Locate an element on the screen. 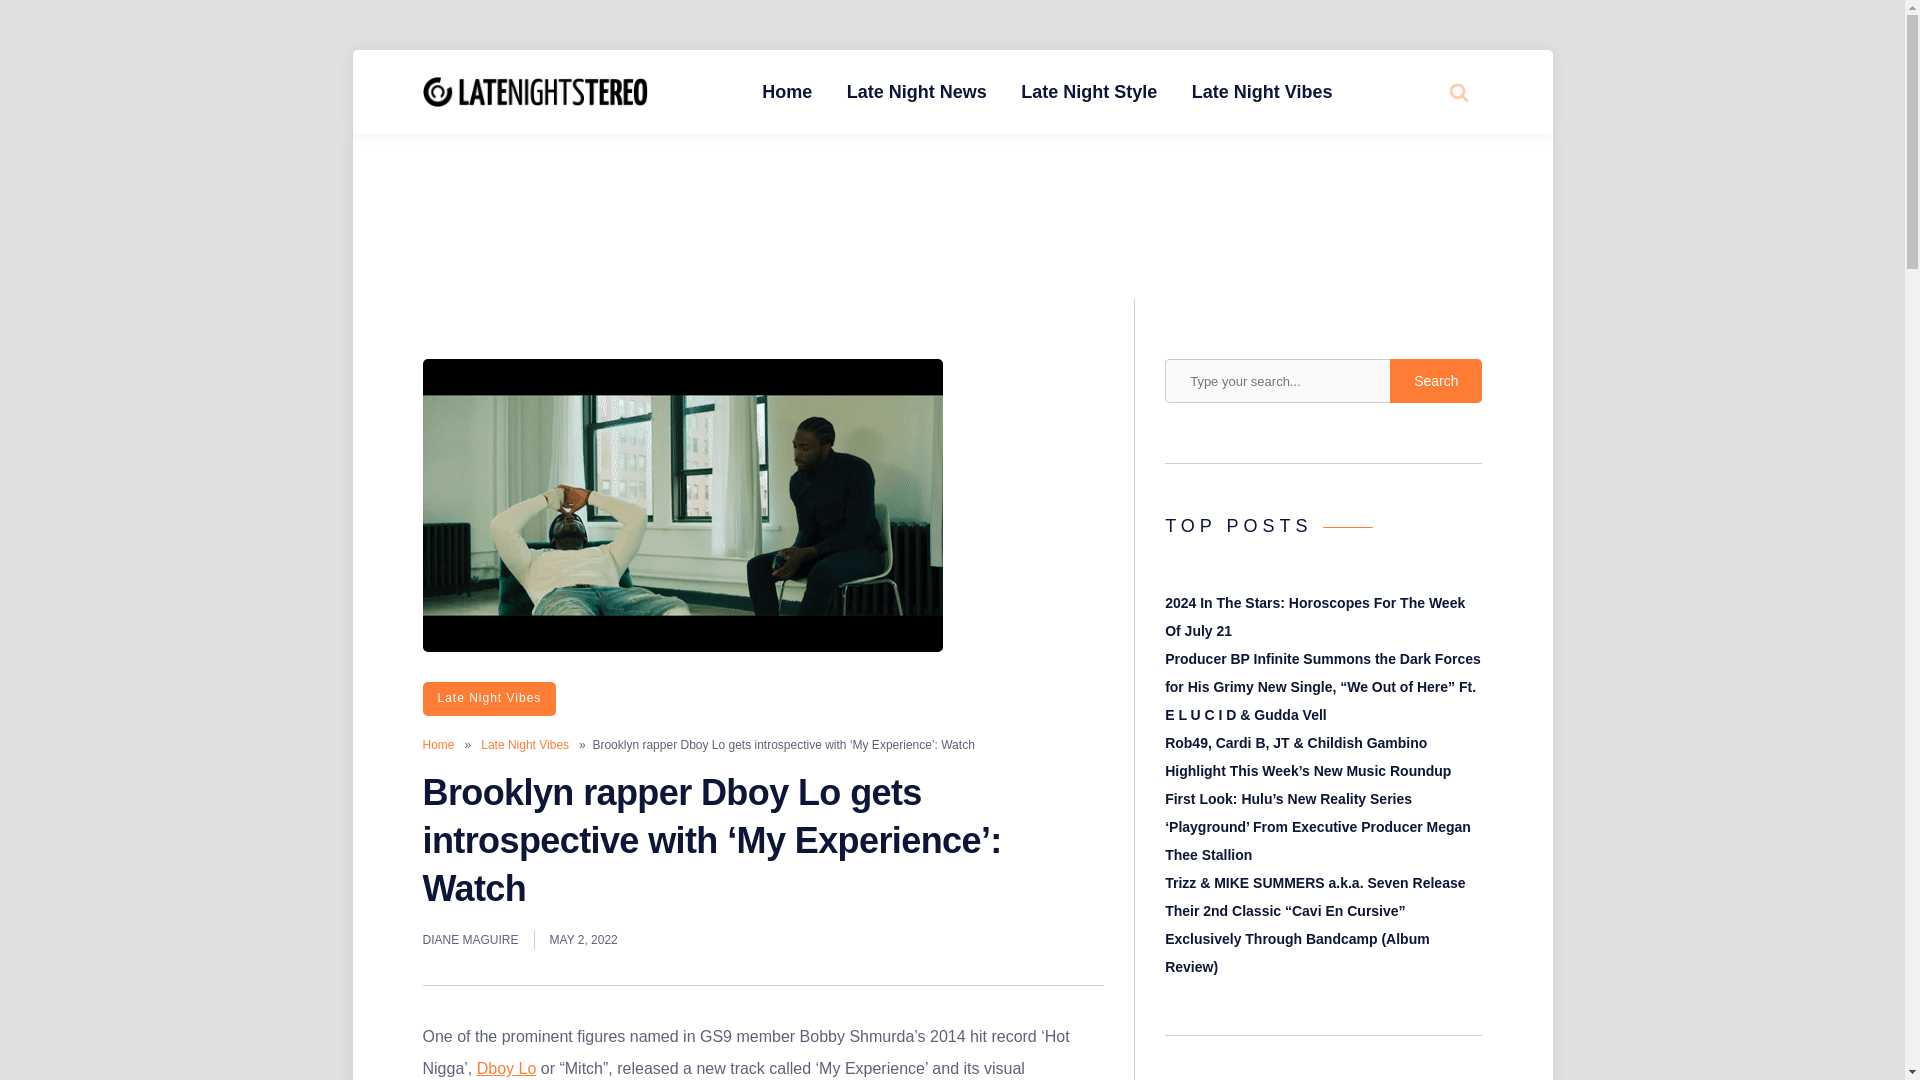 The width and height of the screenshot is (1920, 1080). Late Night Style is located at coordinates (1088, 92).